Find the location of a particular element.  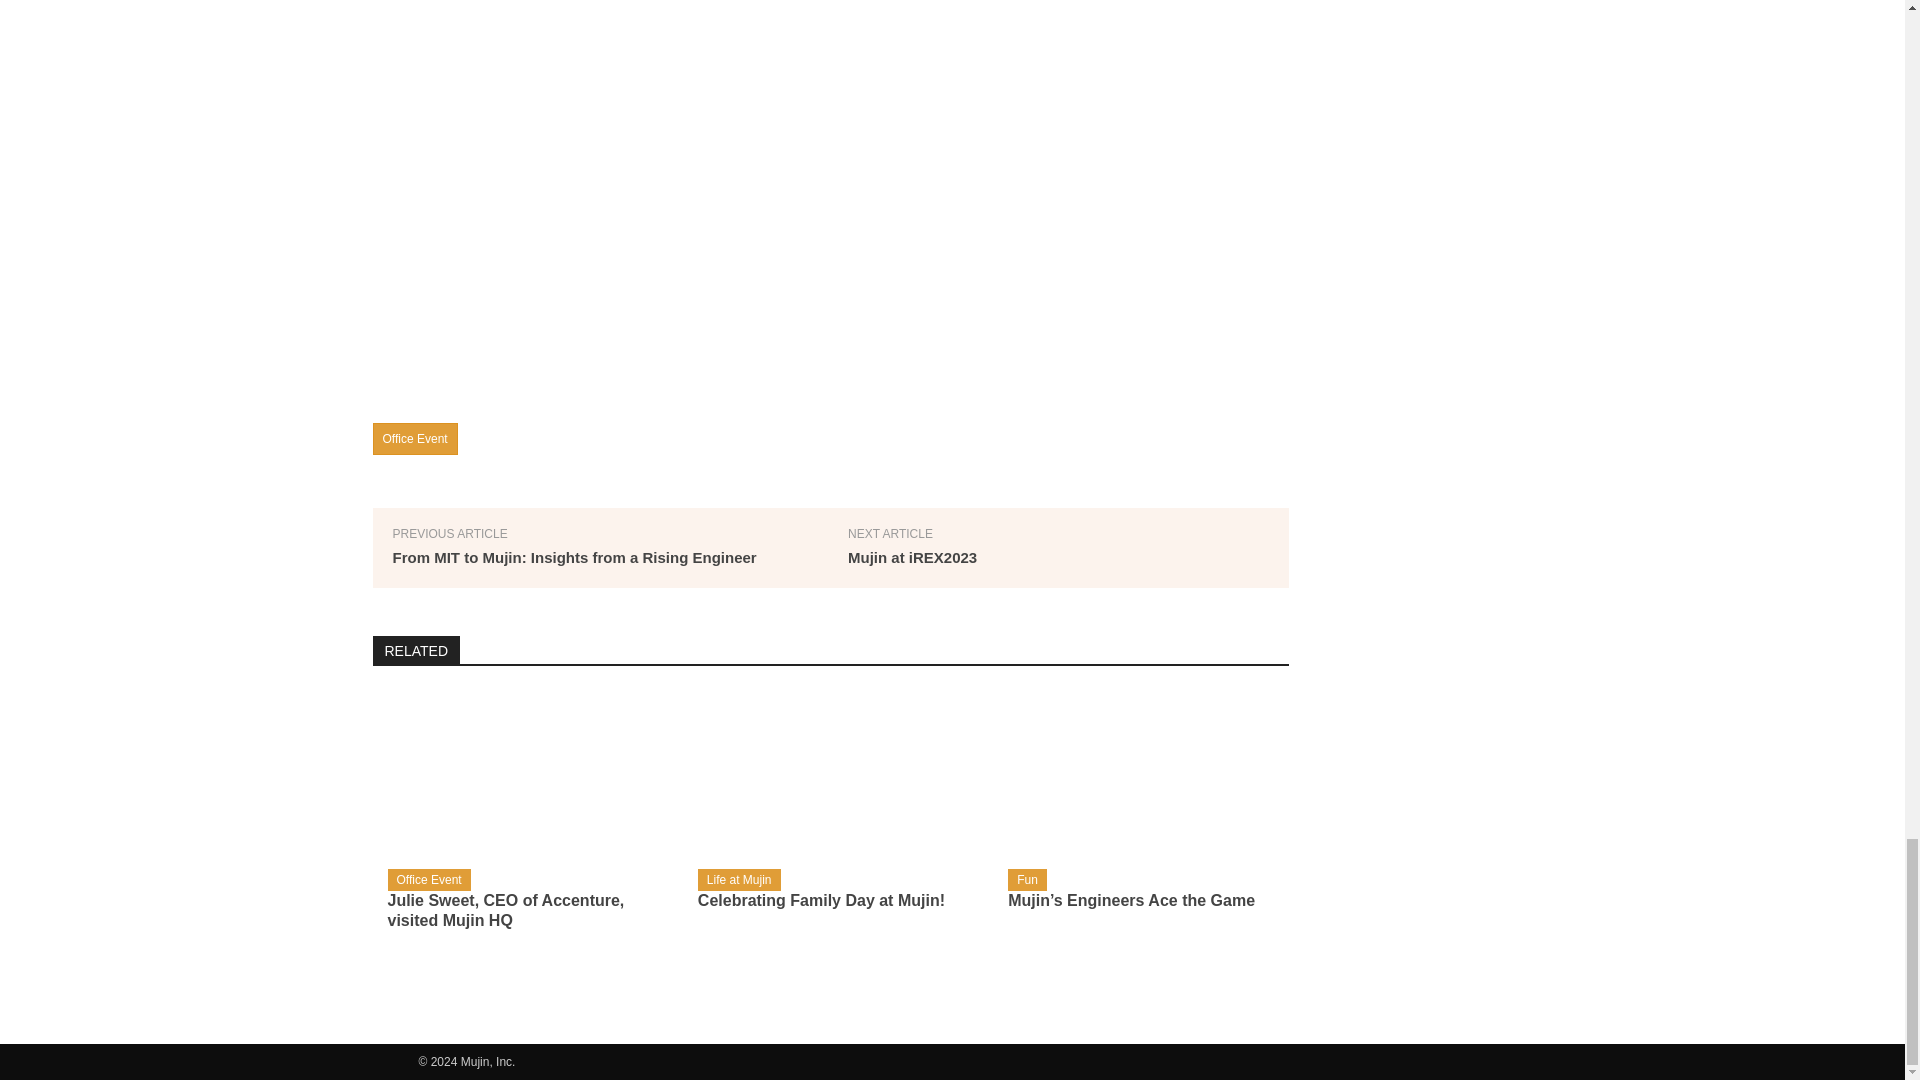

Julie Sweet, CEO of Accenture, visited Mujin HQ is located at coordinates (506, 910).